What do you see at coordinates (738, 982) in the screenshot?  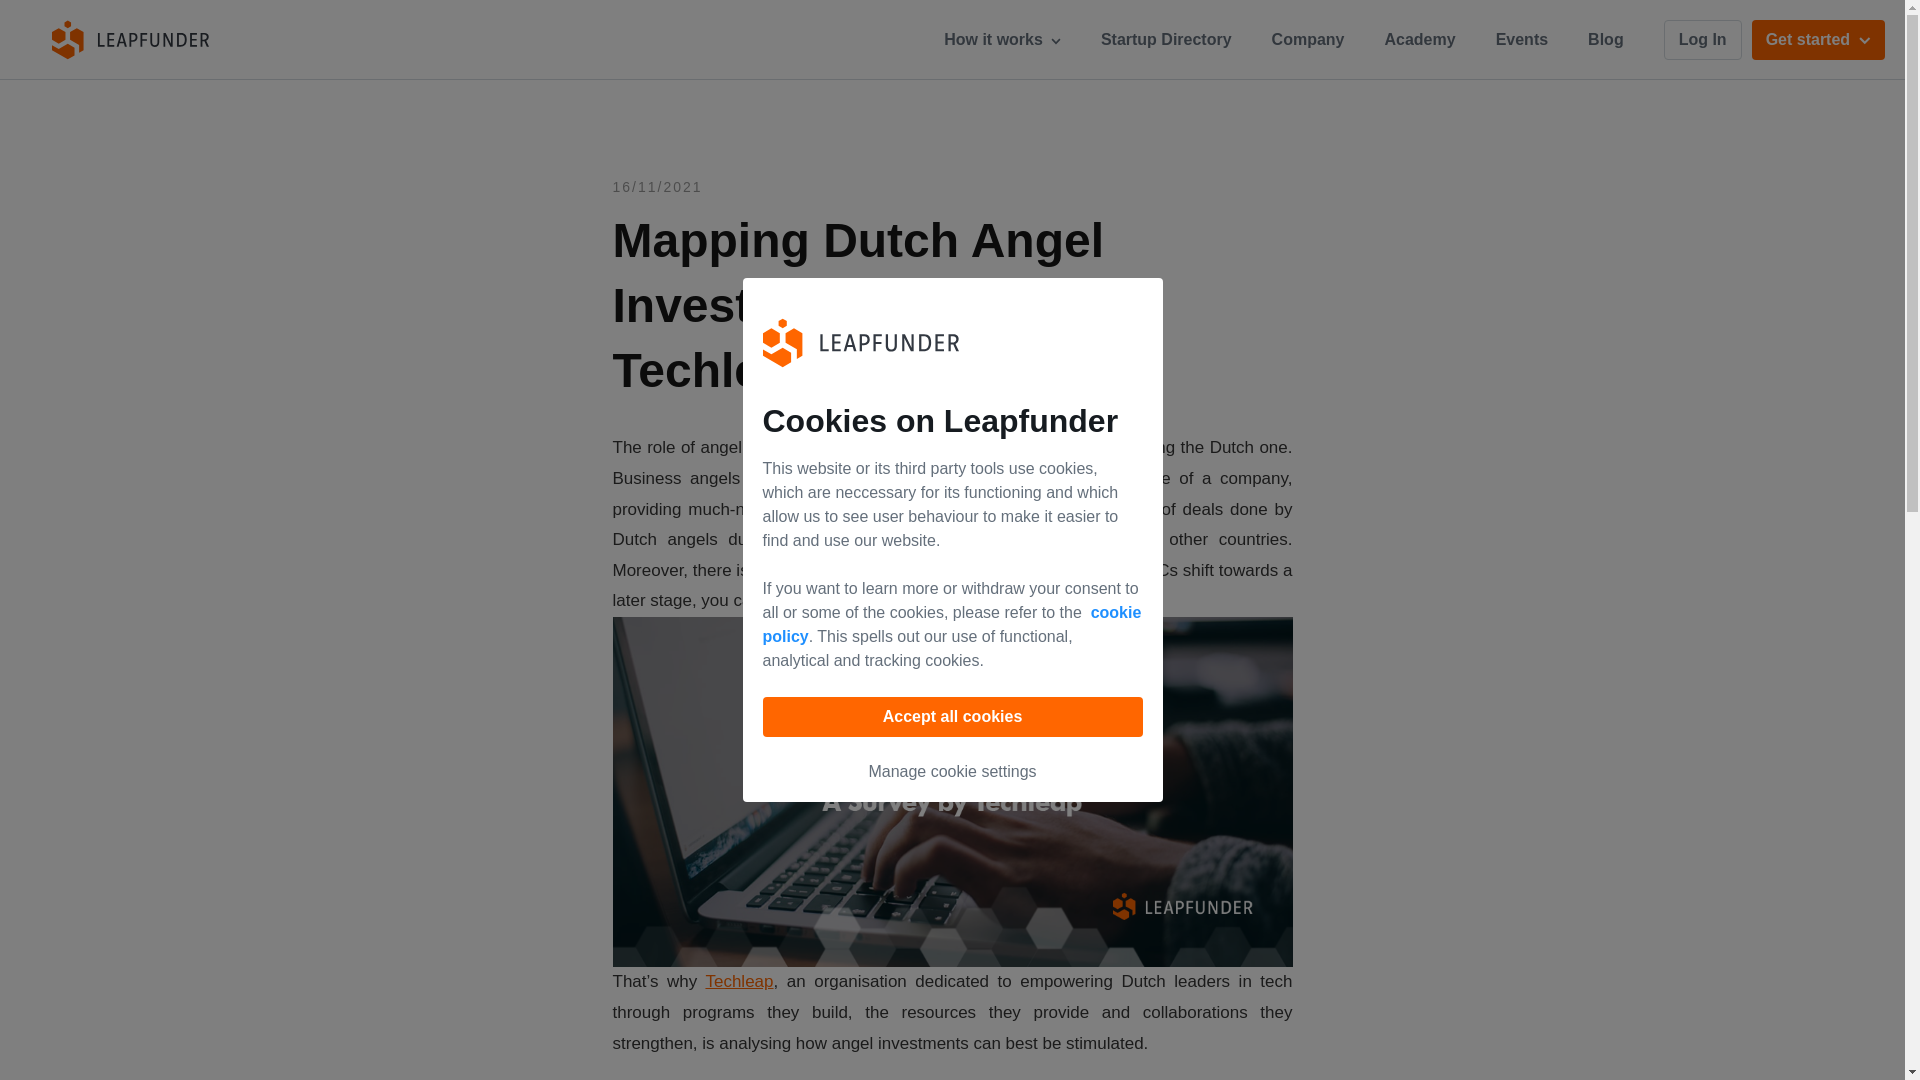 I see `Techleap` at bounding box center [738, 982].